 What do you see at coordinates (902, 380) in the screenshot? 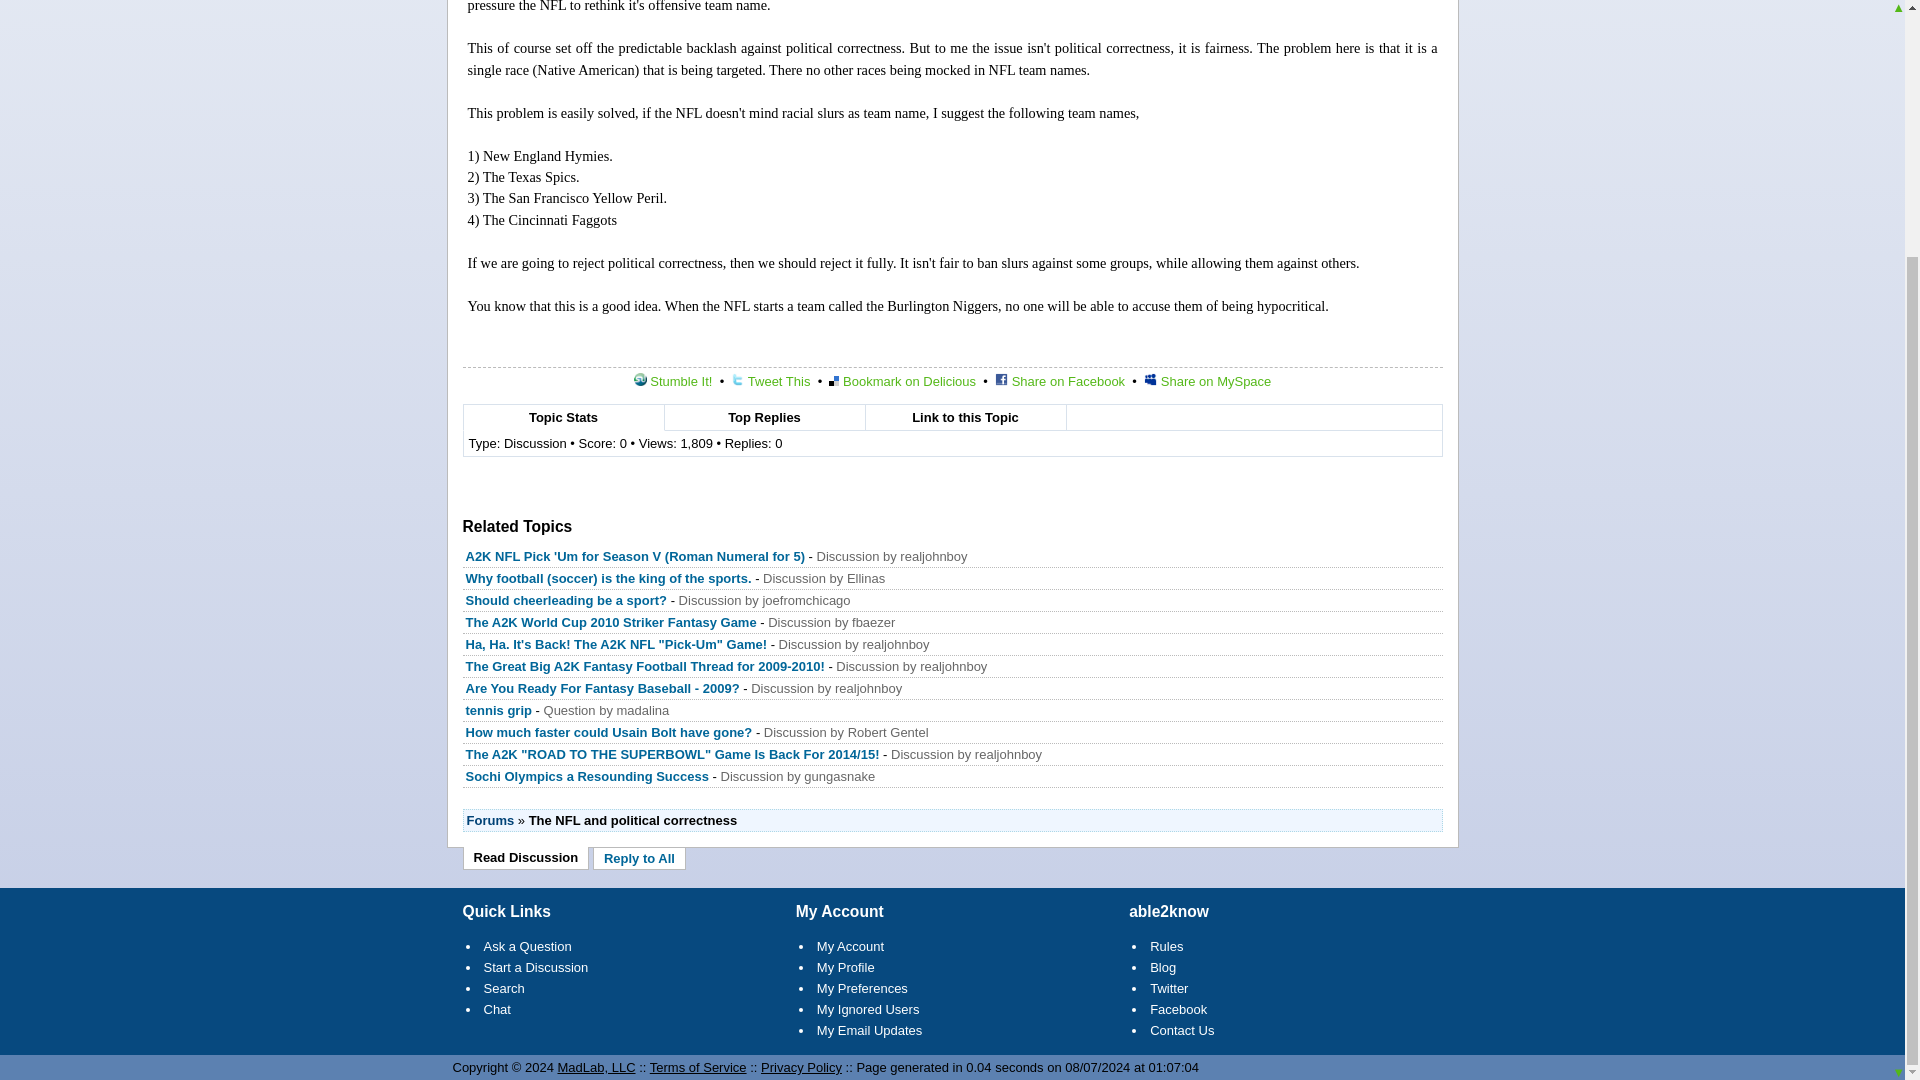
I see `Bookmark on Delicious` at bounding box center [902, 380].